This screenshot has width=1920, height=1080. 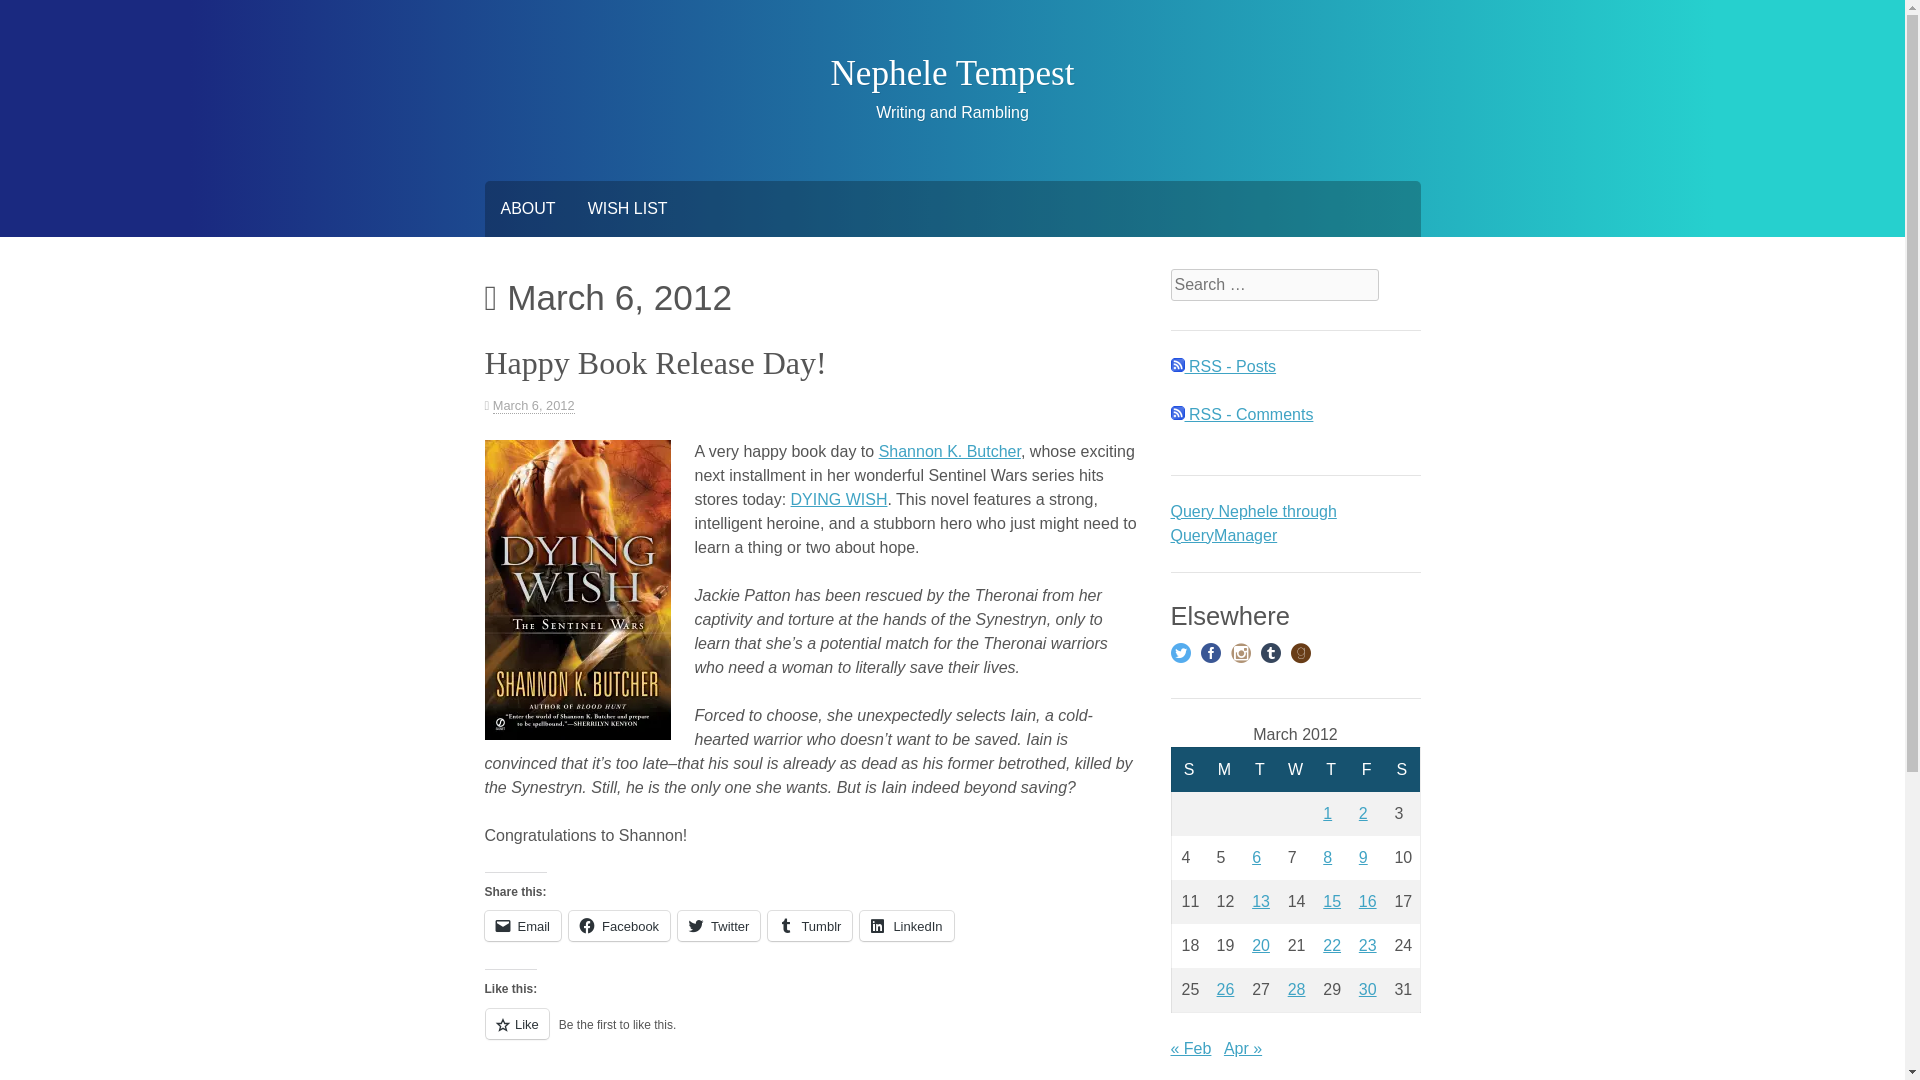 What do you see at coordinates (1363, 857) in the screenshot?
I see `9` at bounding box center [1363, 857].